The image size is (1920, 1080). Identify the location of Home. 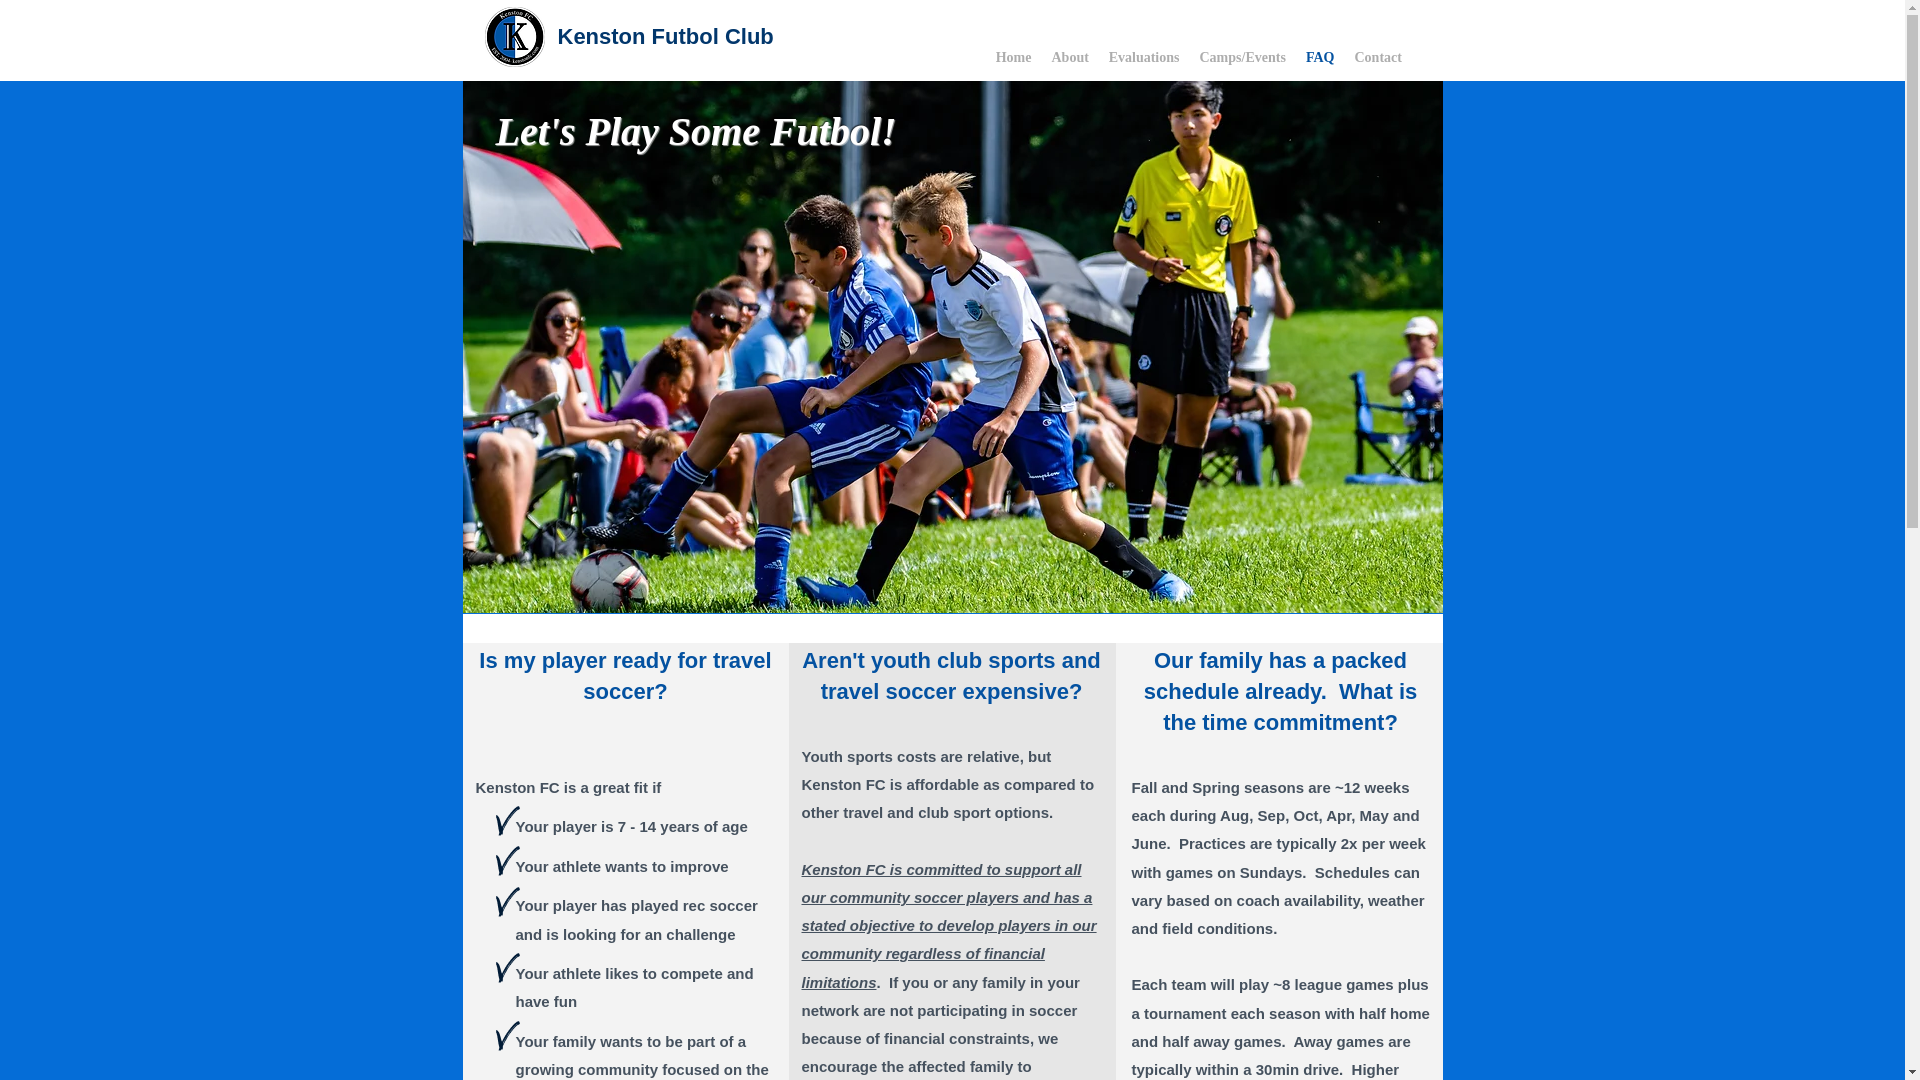
(1014, 58).